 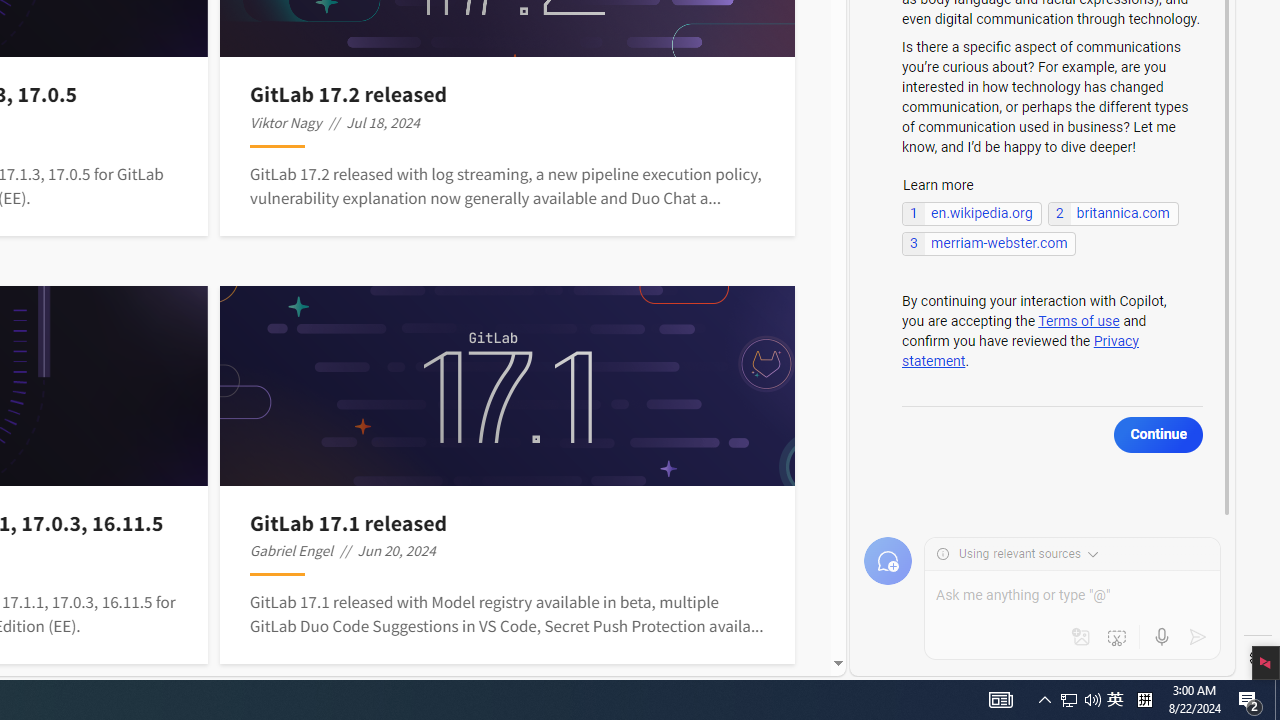 I want to click on GitLab 17.1 released, so click(x=507, y=522).